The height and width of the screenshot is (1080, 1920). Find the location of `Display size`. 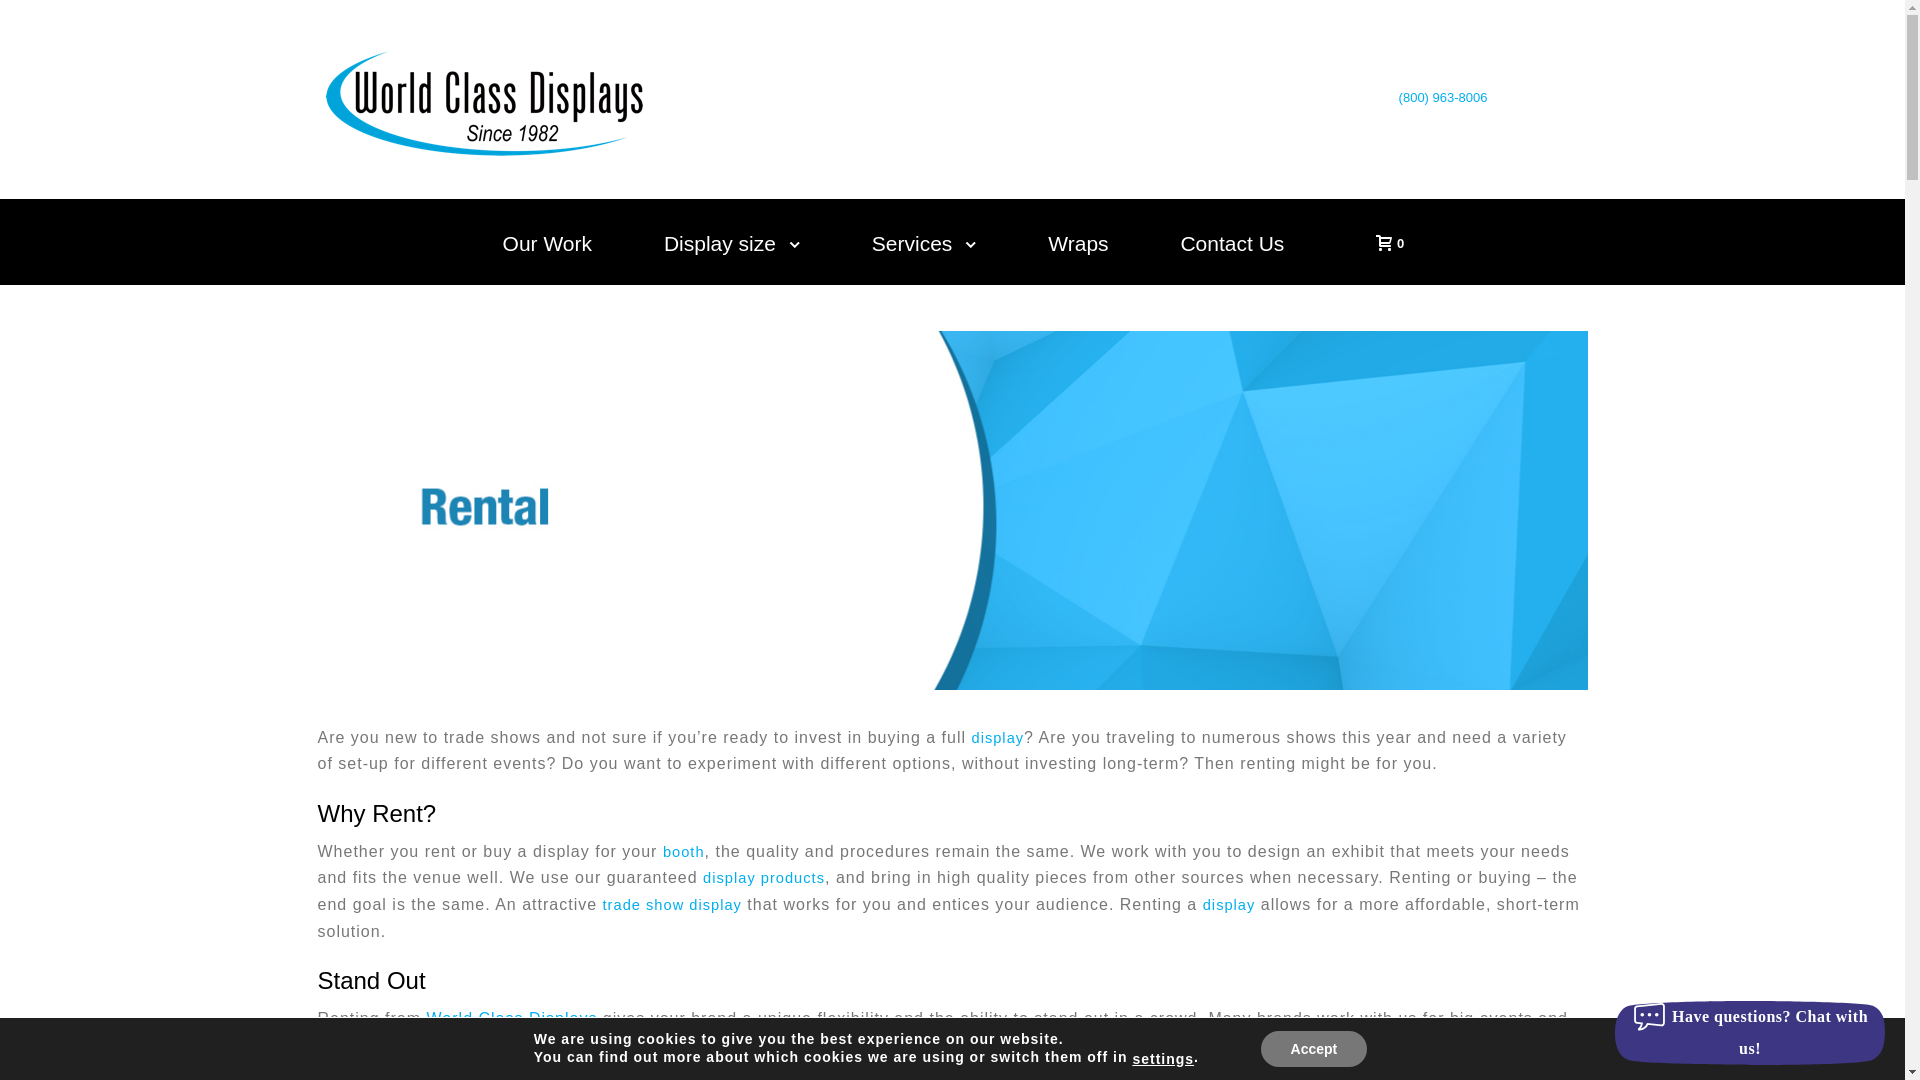

Display size is located at coordinates (732, 244).